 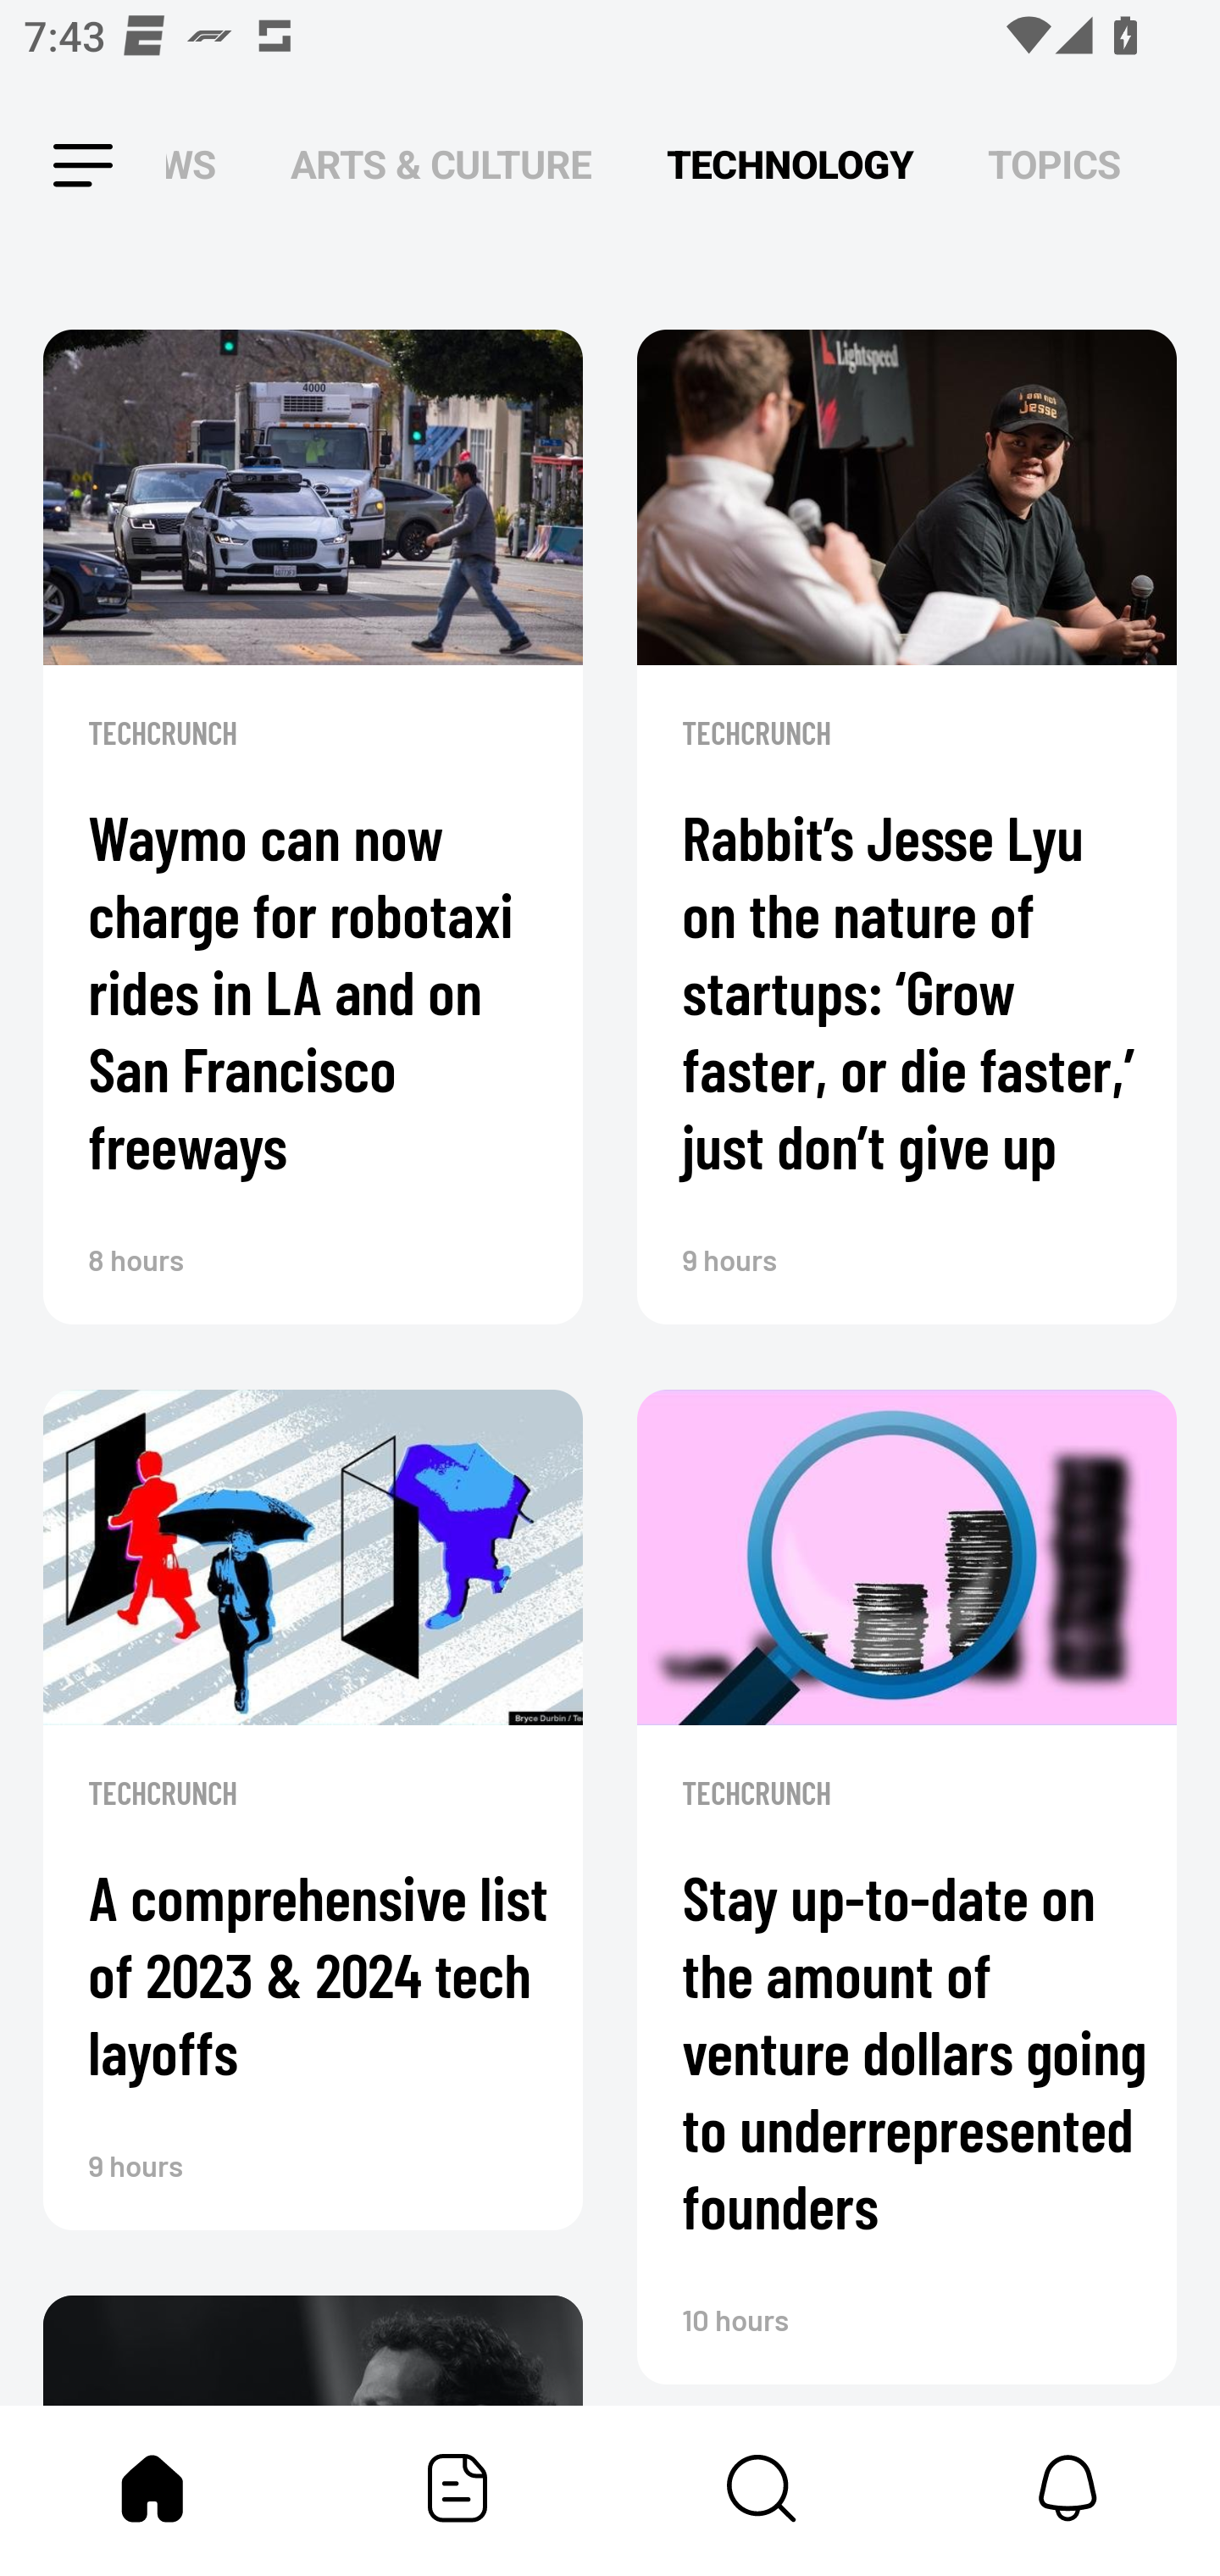 I want to click on NEWS, so click(x=200, y=166).